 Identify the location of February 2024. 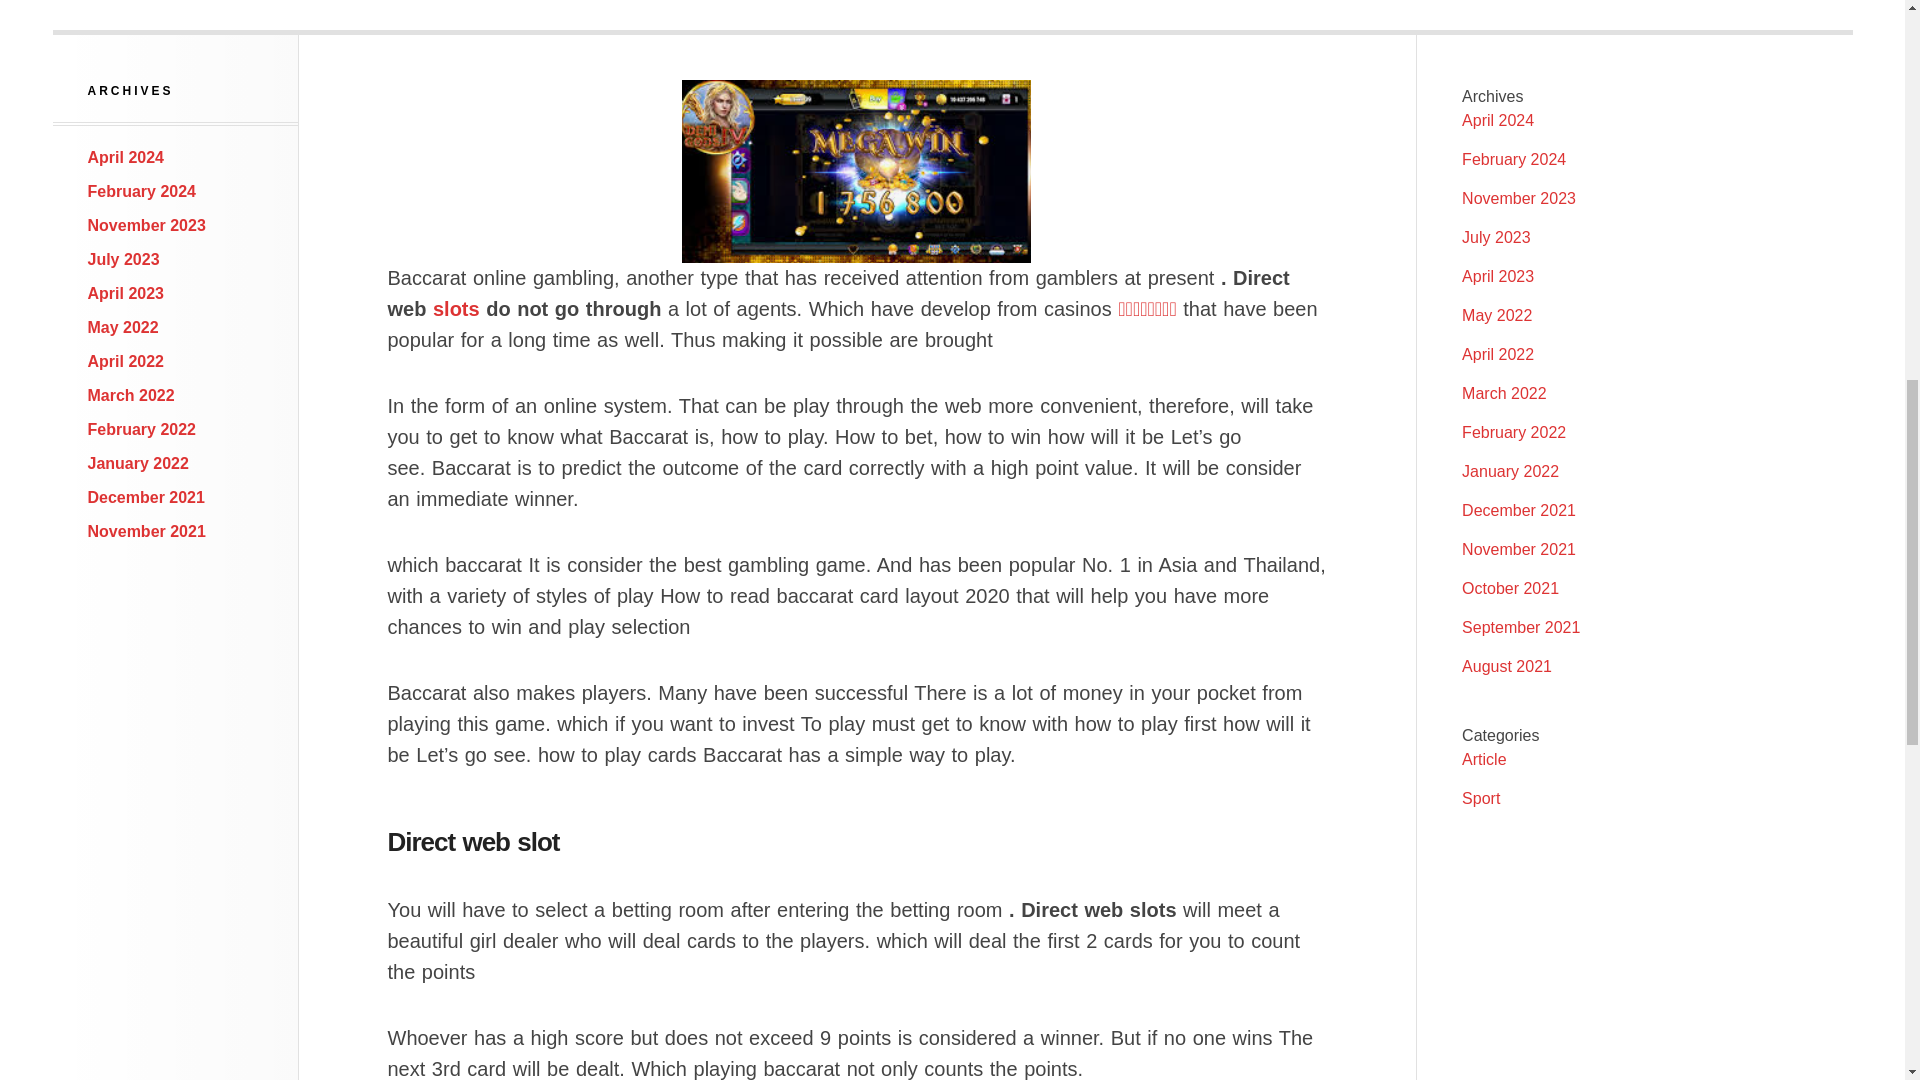
(142, 190).